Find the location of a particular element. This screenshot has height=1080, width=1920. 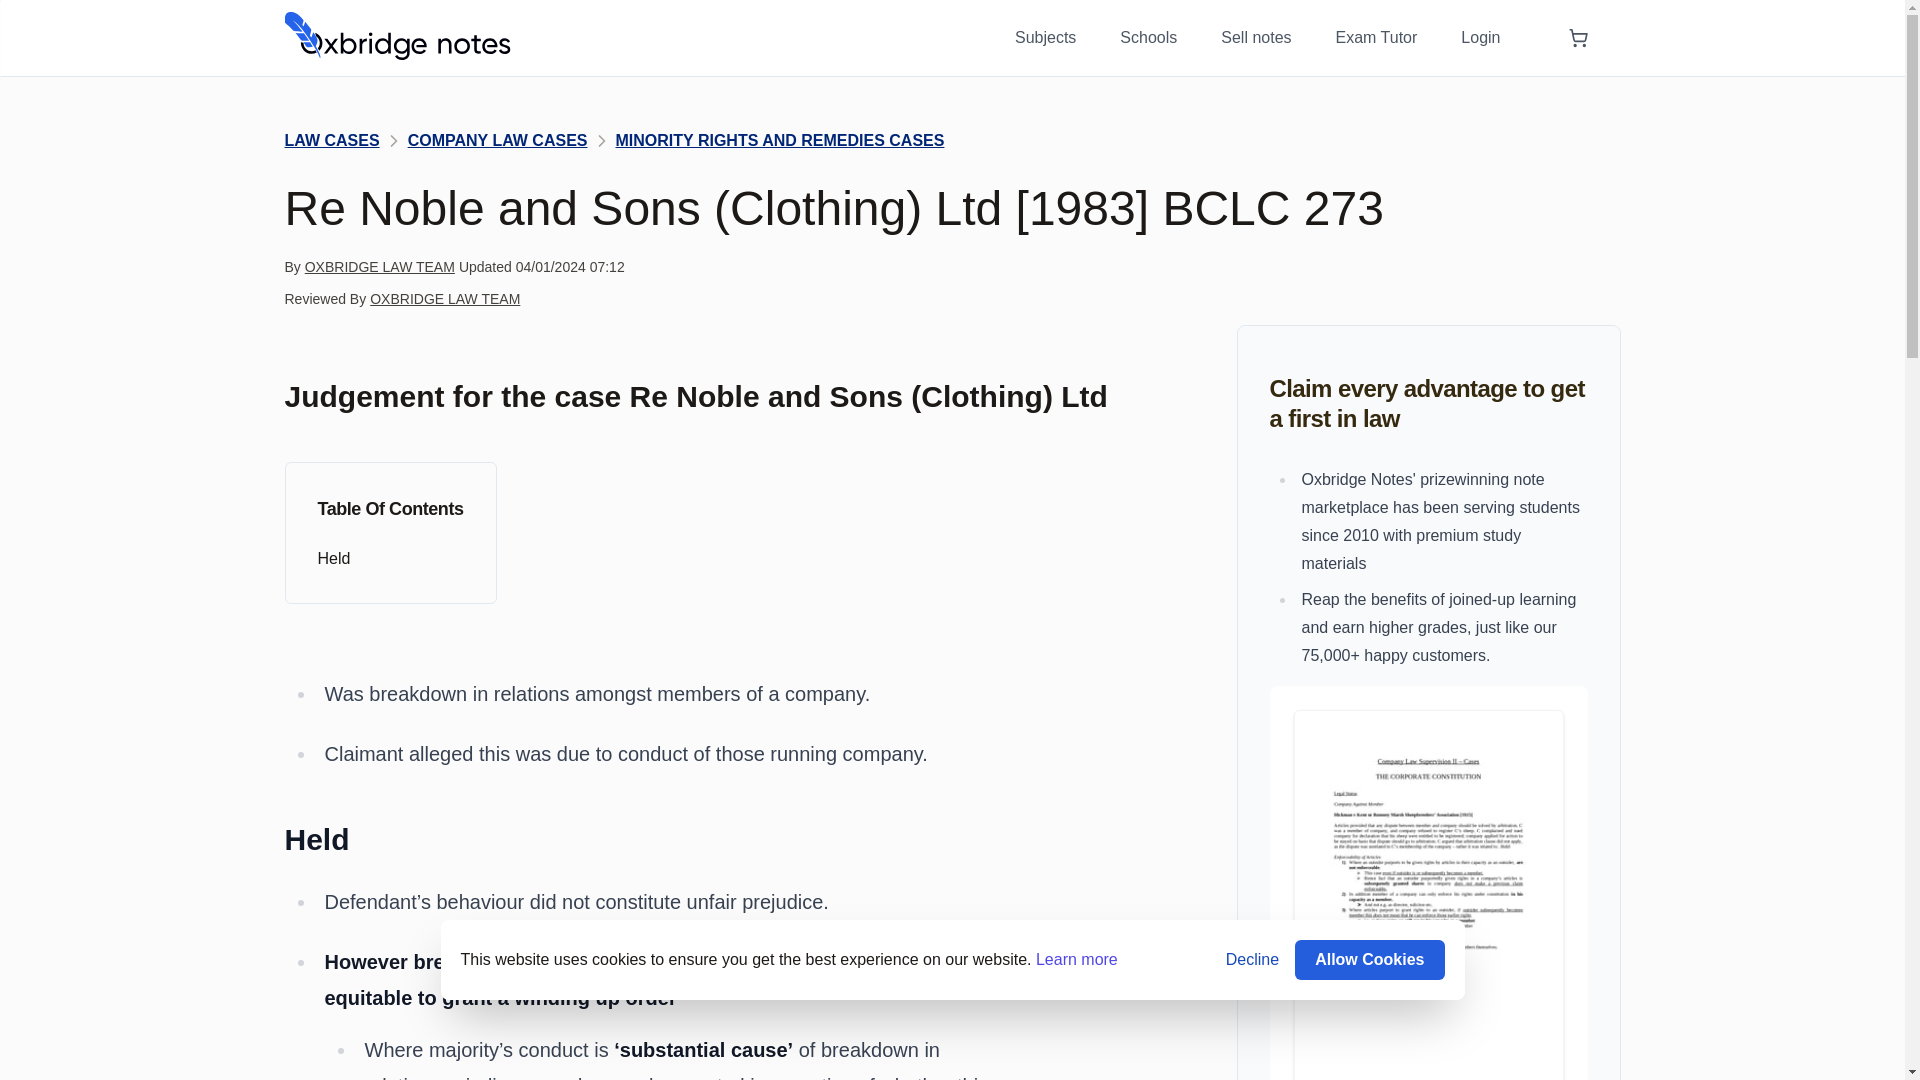

LAW CASES is located at coordinates (331, 140).